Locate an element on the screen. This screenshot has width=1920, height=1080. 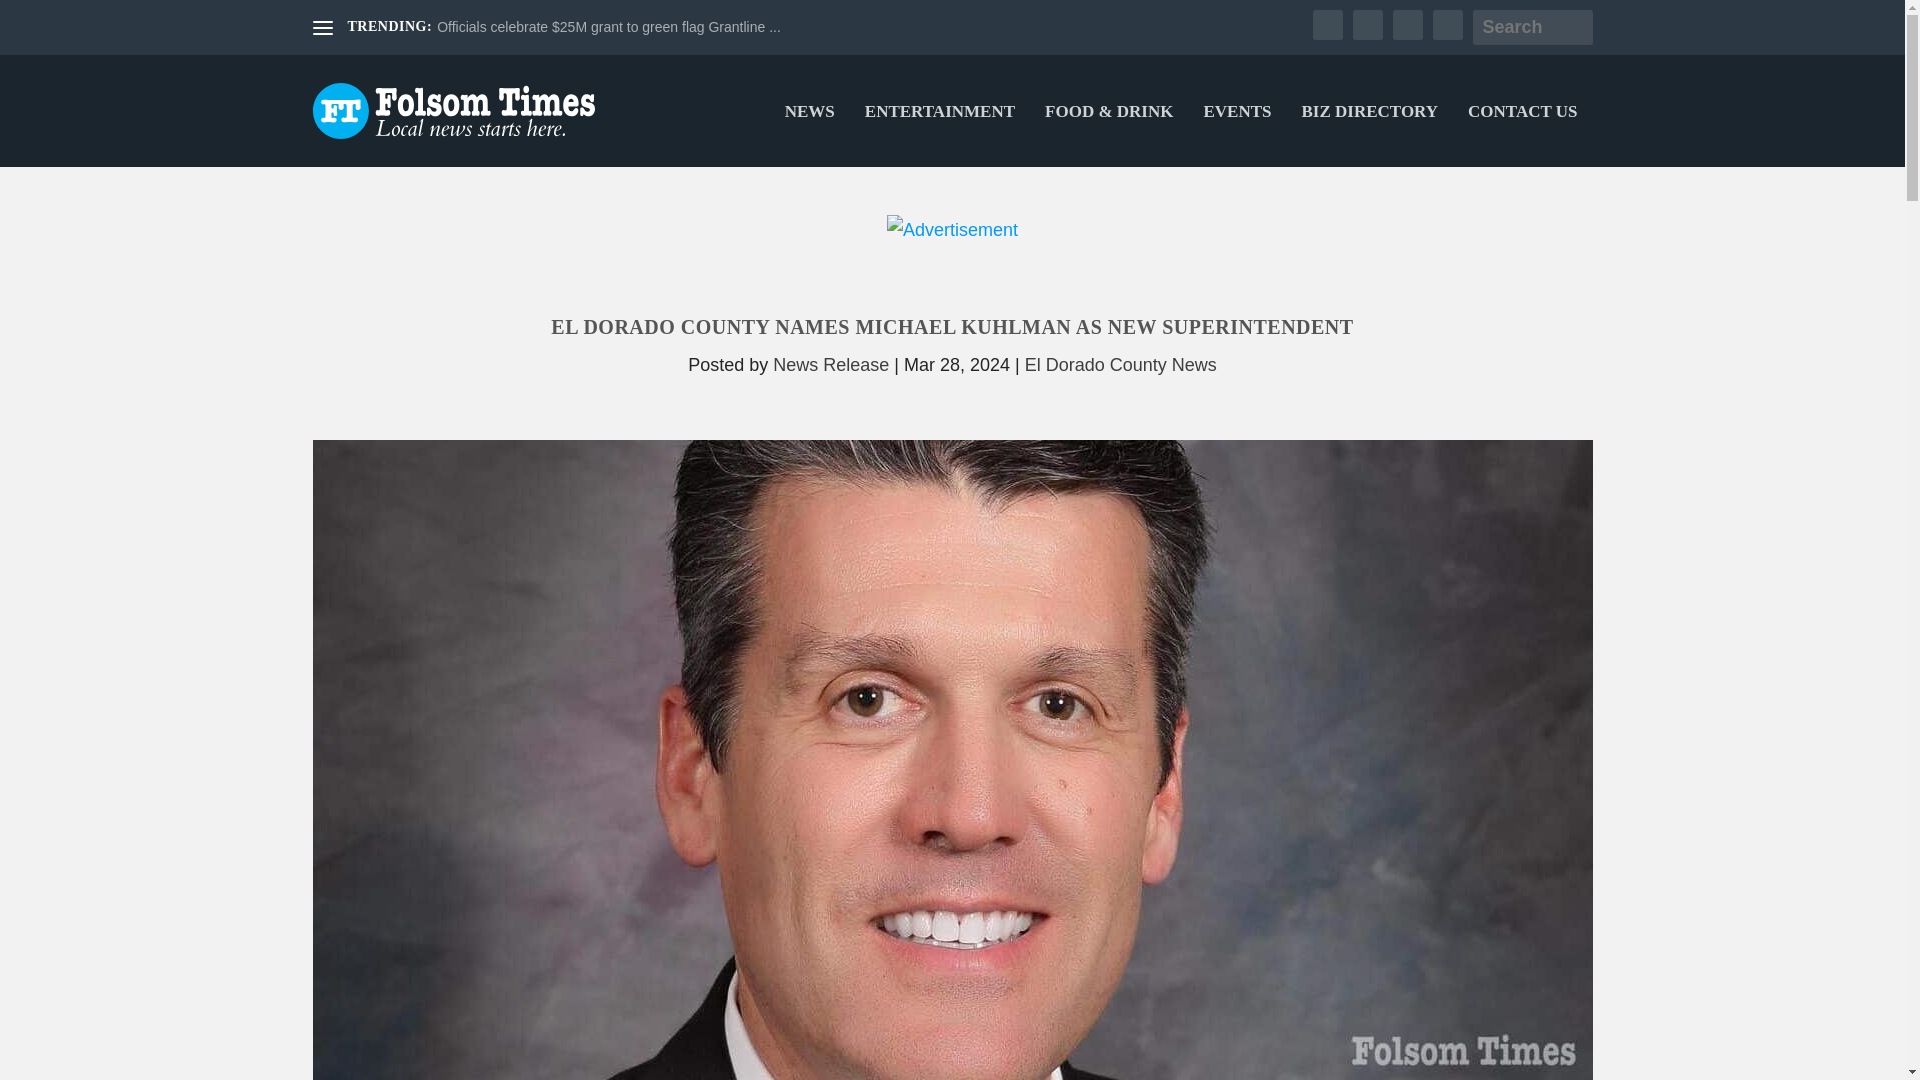
Search for: is located at coordinates (1532, 27).